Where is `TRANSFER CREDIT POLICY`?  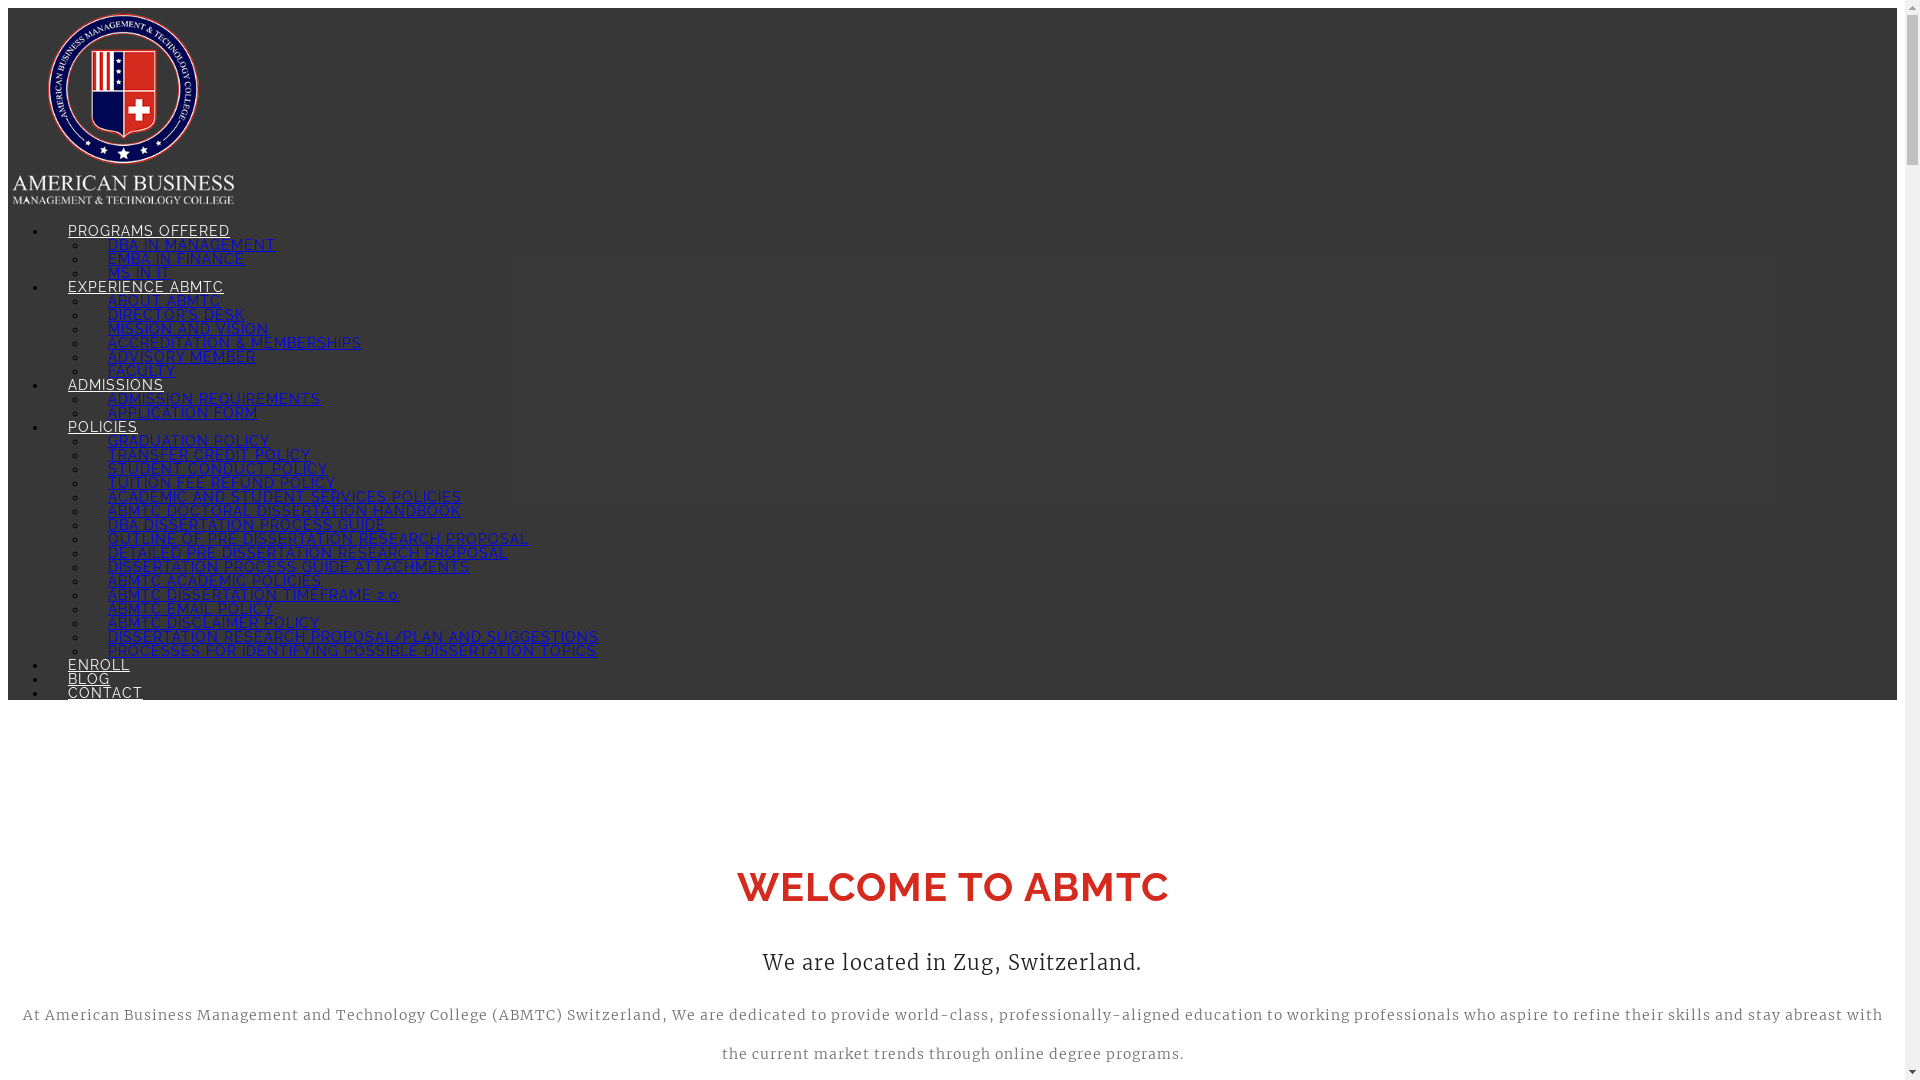
TRANSFER CREDIT POLICY is located at coordinates (210, 454).